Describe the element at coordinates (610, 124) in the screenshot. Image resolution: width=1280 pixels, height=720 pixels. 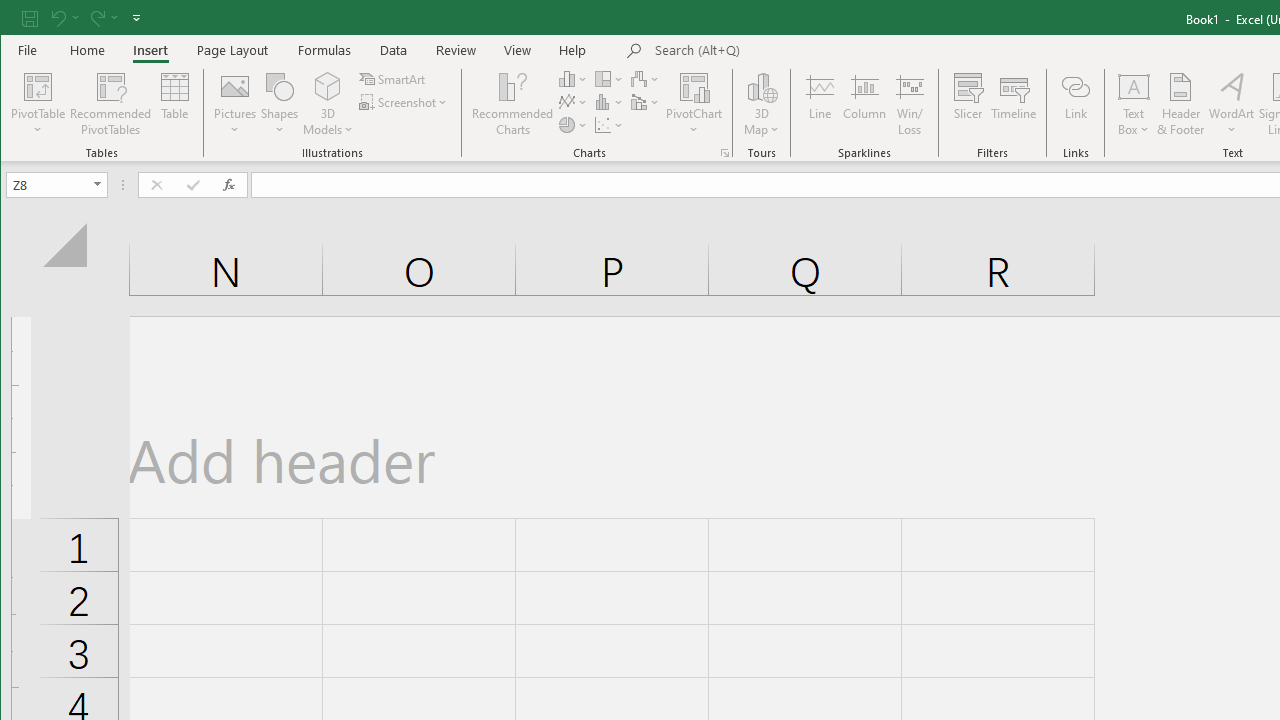
I see `Insert Scatter (X, Y) or Bubble Chart` at that location.